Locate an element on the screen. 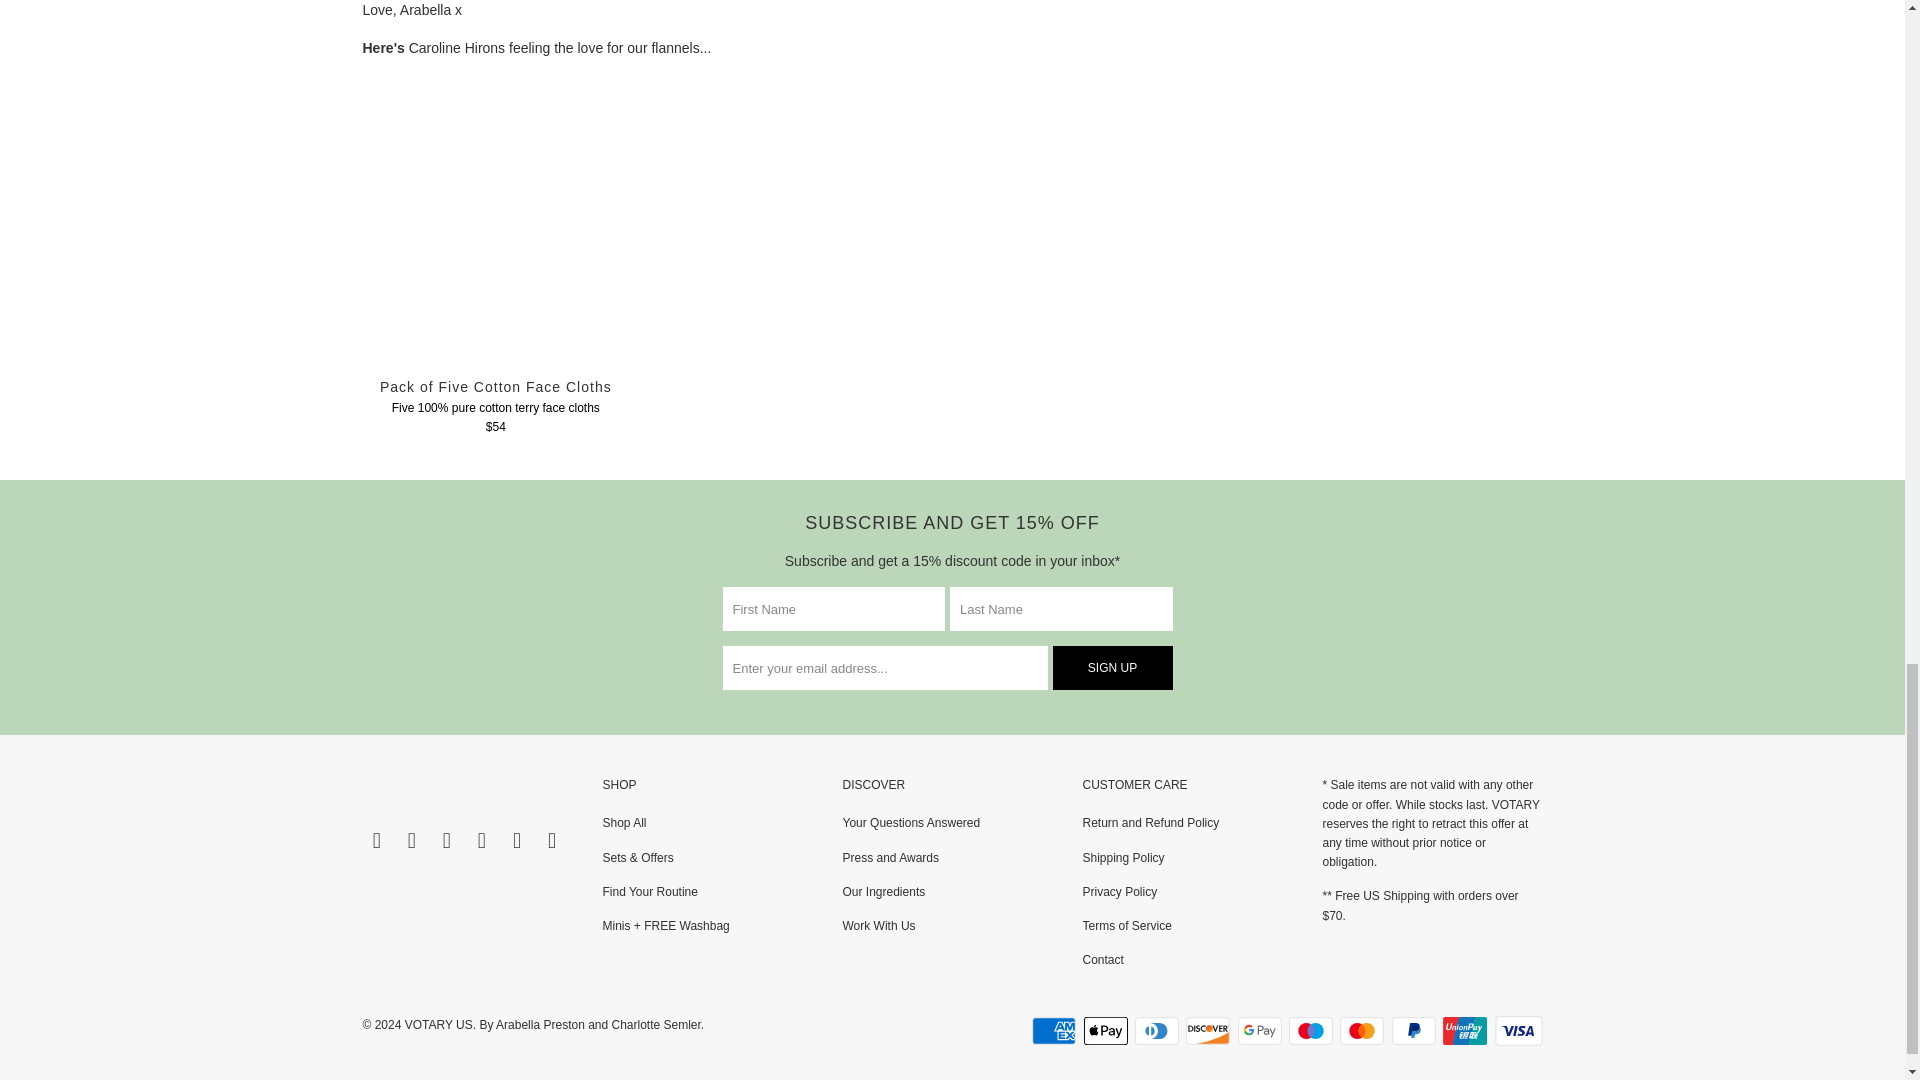 The height and width of the screenshot is (1080, 1920). Google Pay is located at coordinates (1262, 1031).